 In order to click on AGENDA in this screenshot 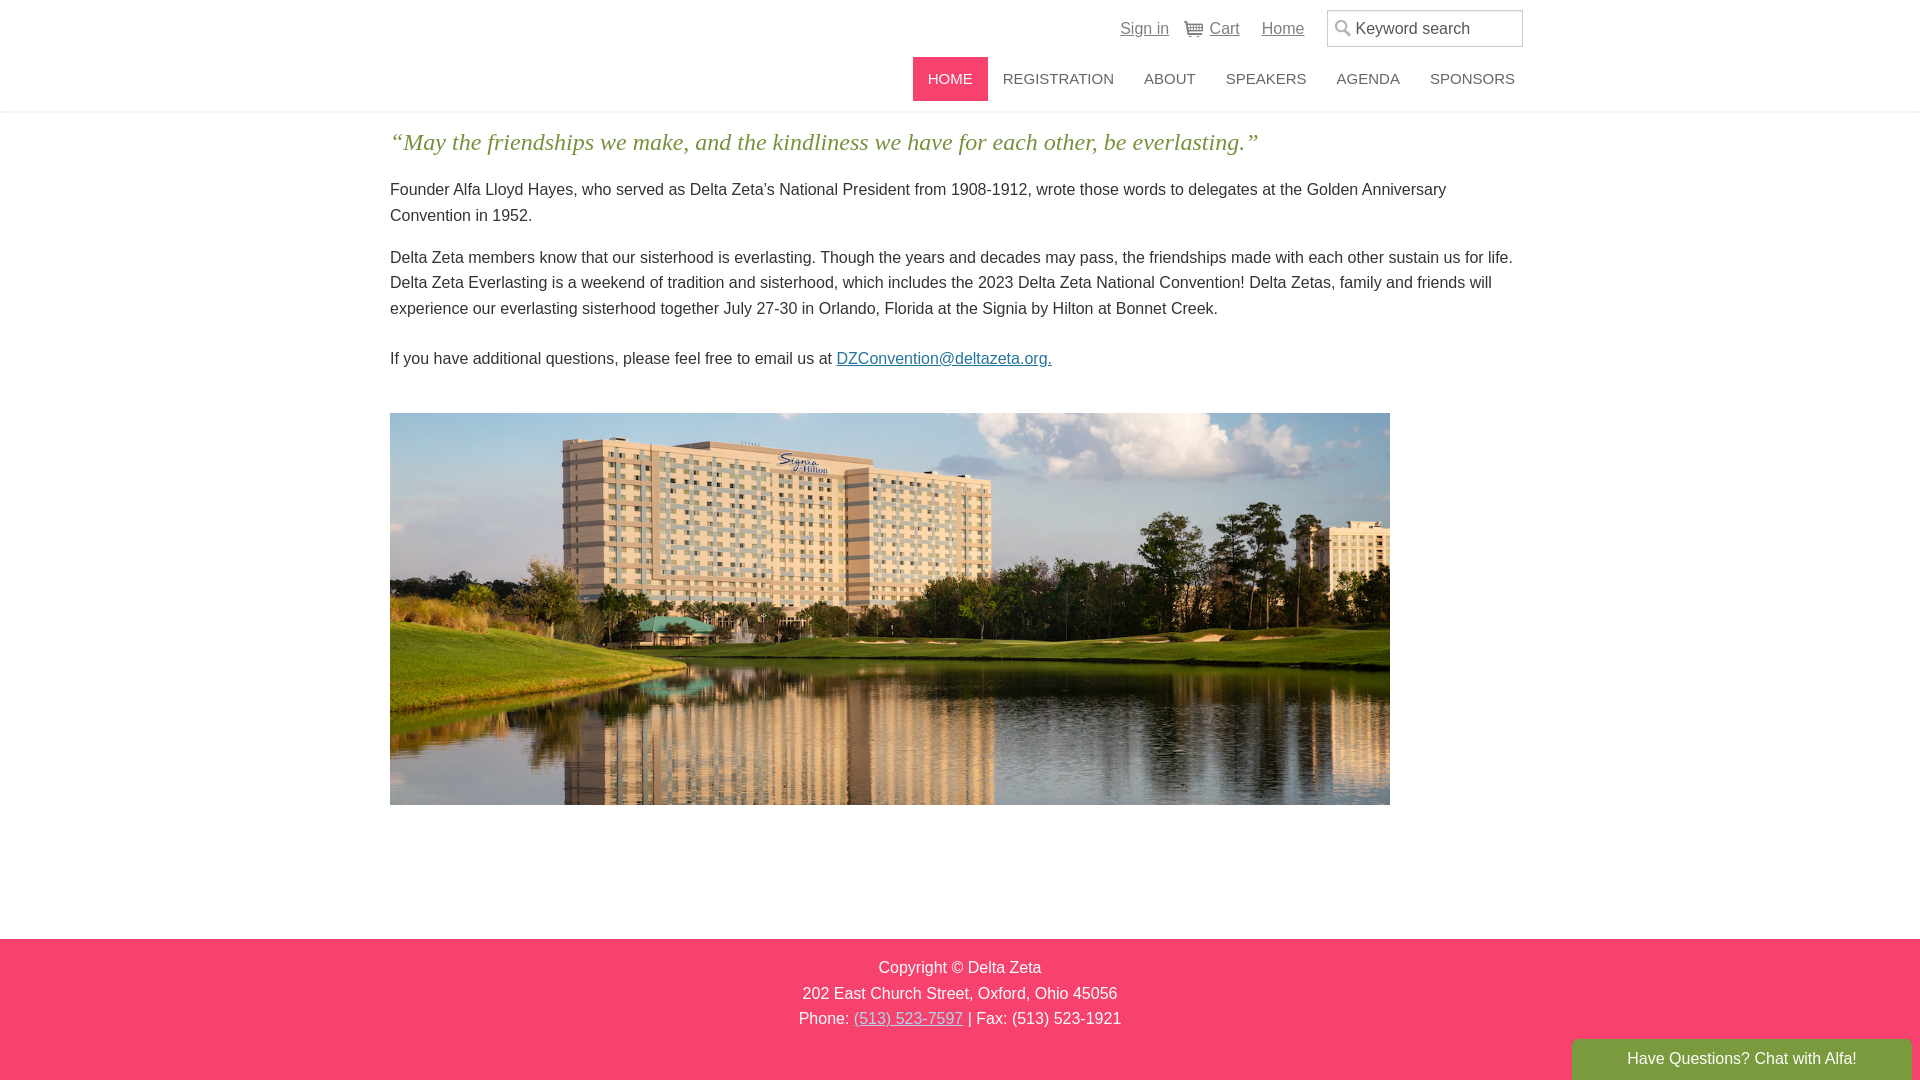, I will do `click(1368, 79)`.